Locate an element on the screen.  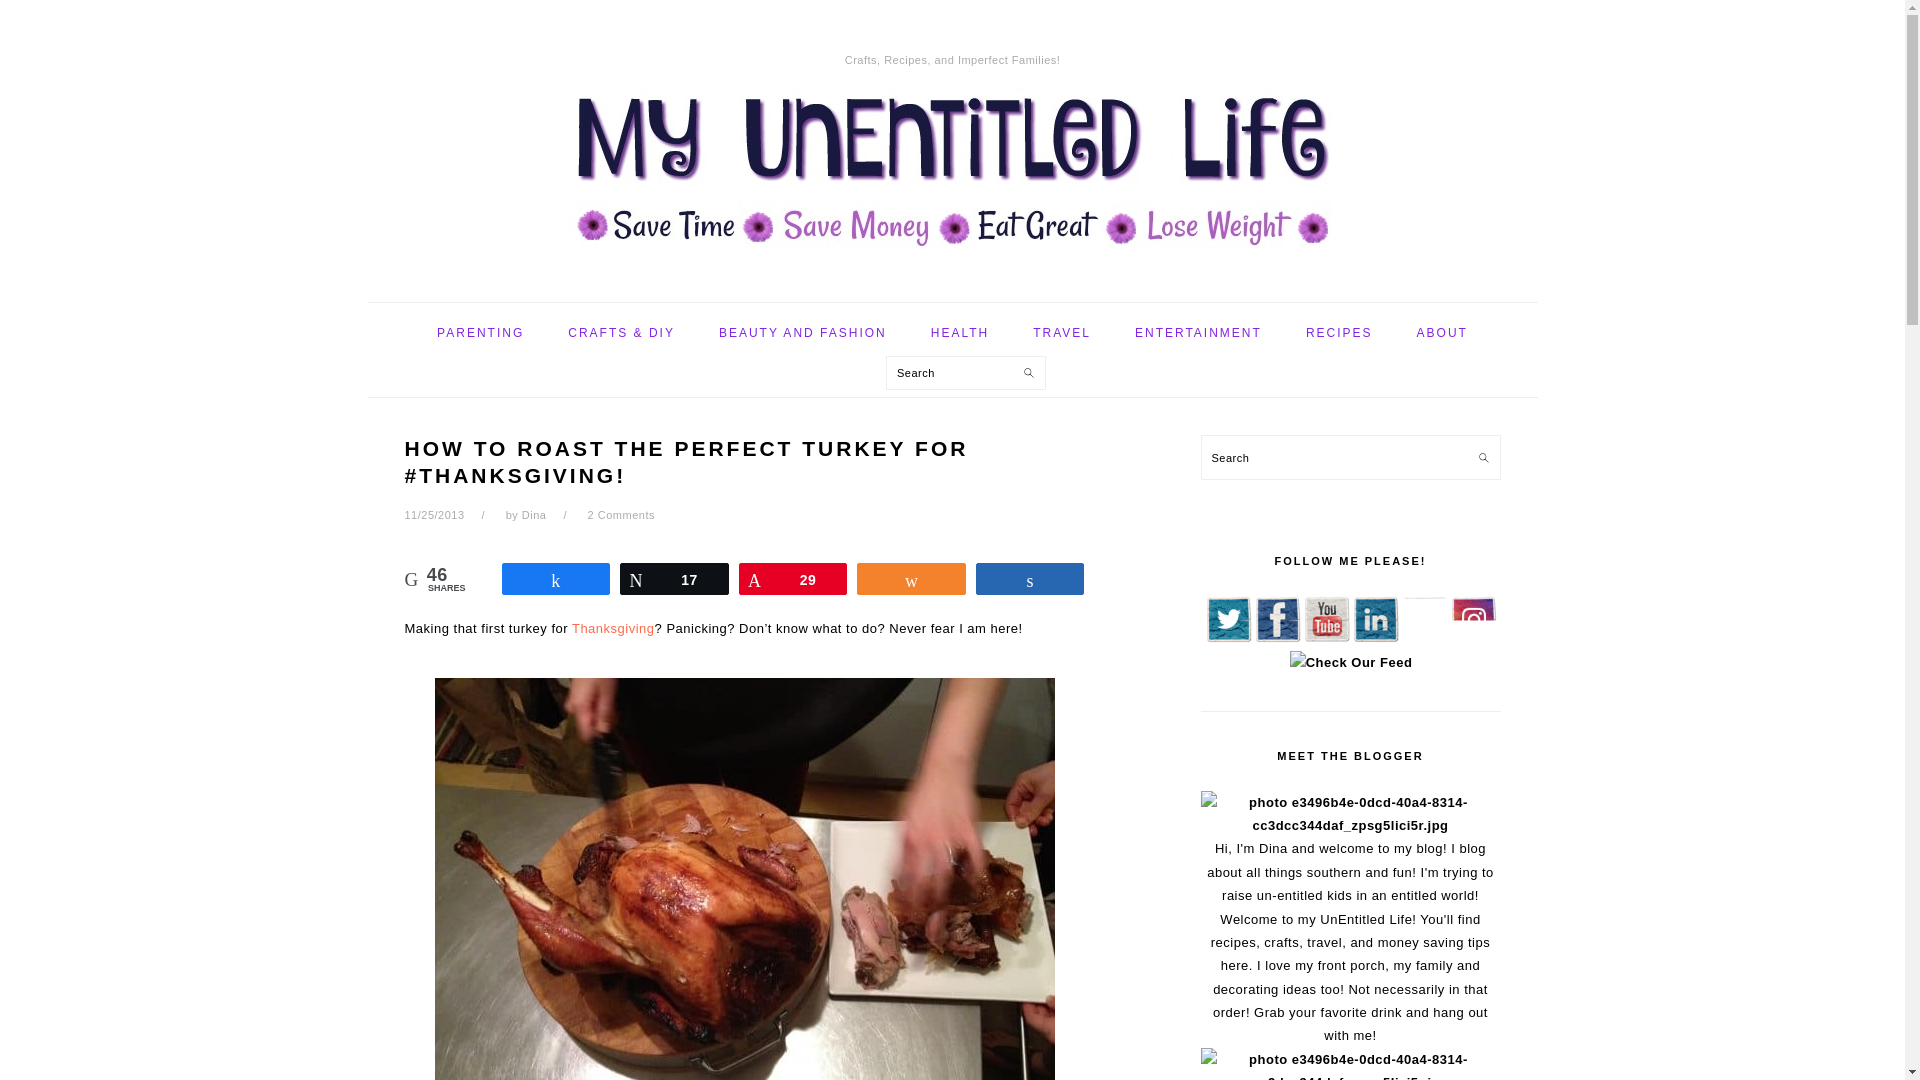
TRAVEL is located at coordinates (1061, 332).